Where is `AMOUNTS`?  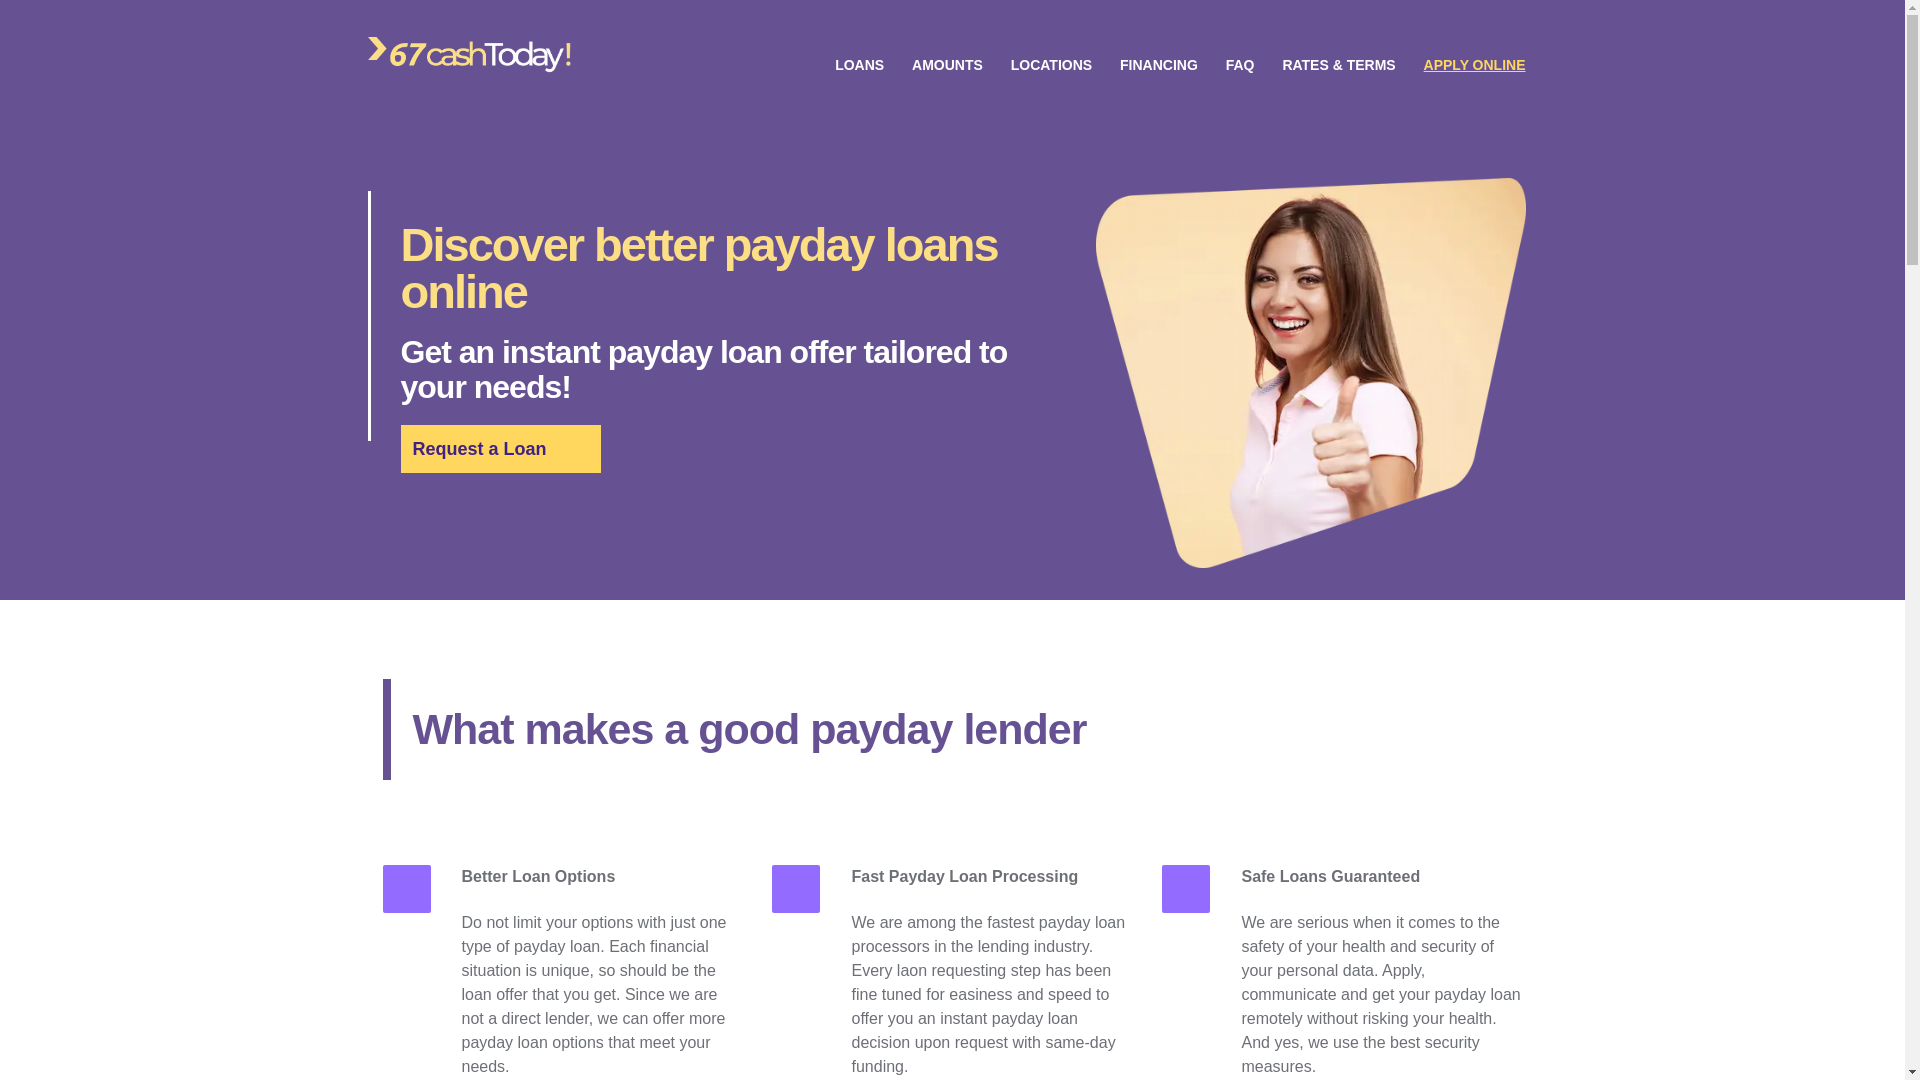 AMOUNTS is located at coordinates (947, 64).